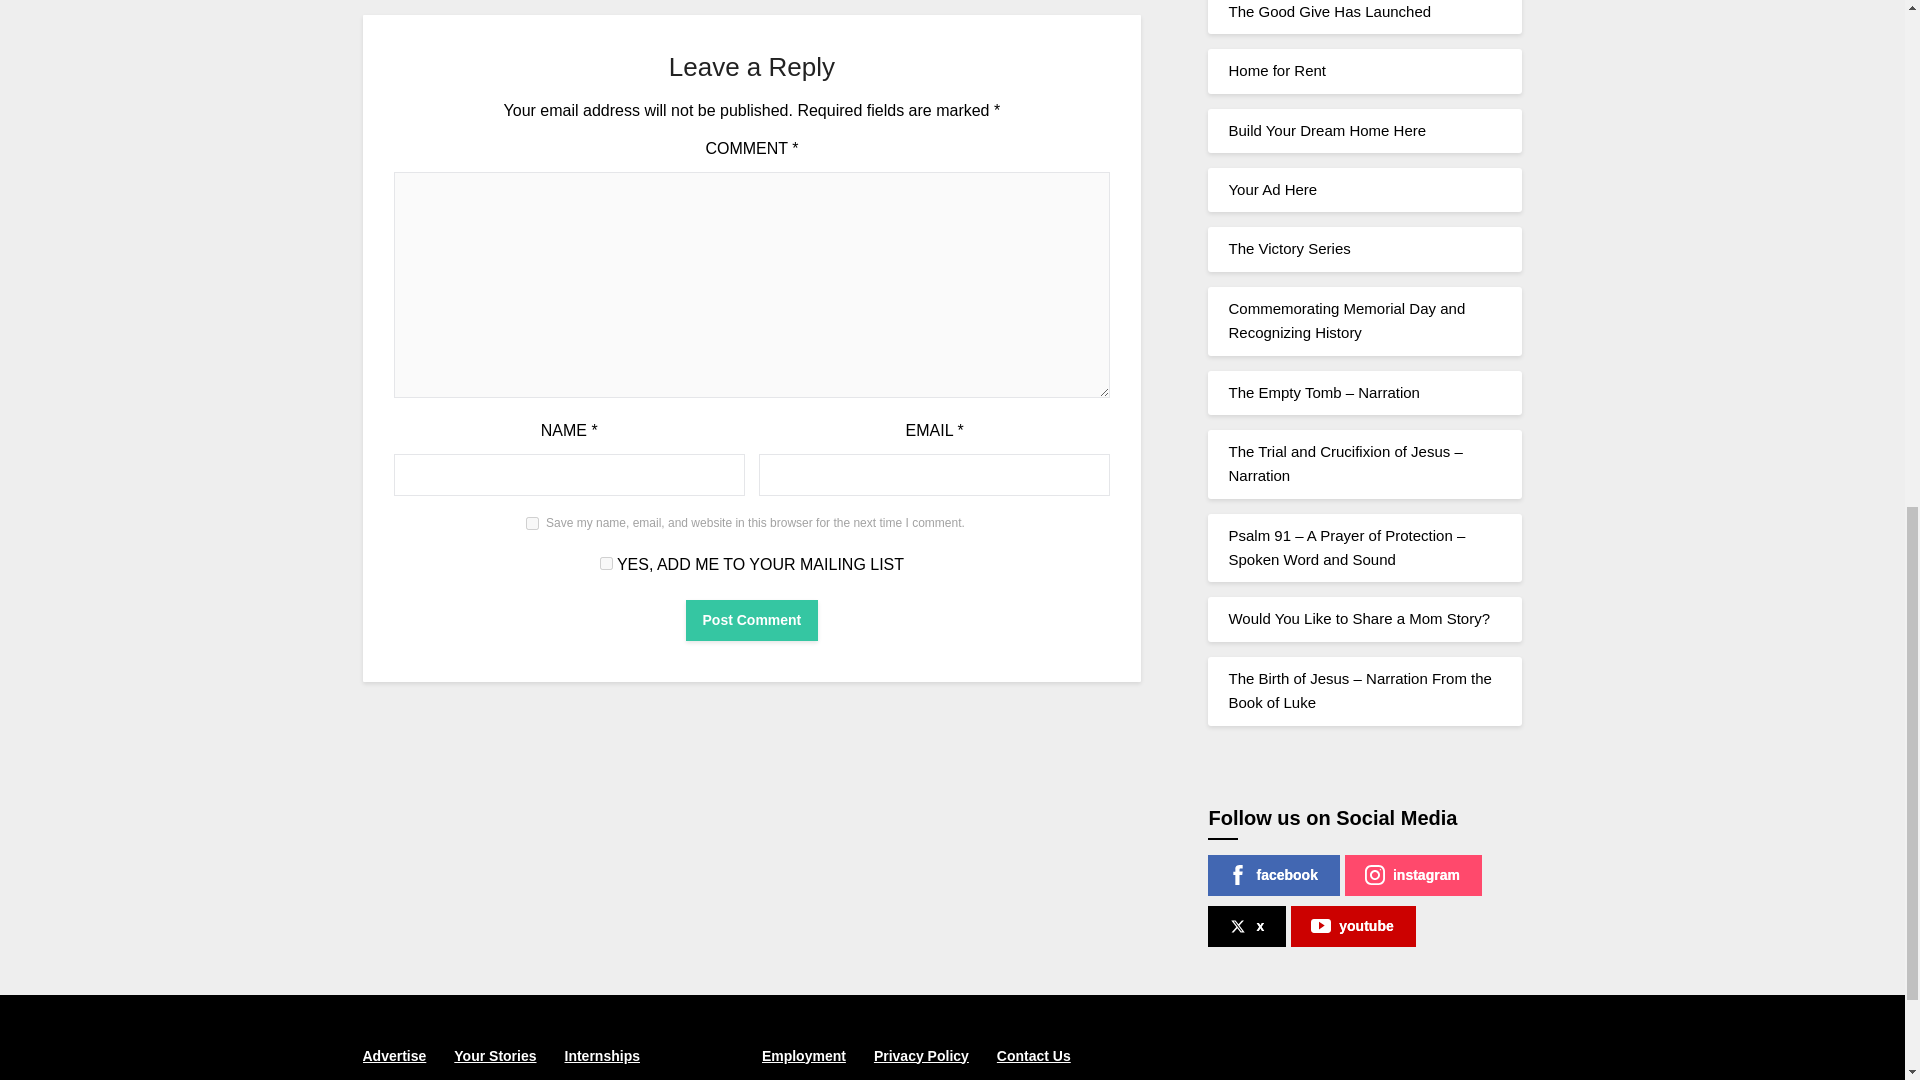 This screenshot has height=1080, width=1920. Describe the element at coordinates (752, 620) in the screenshot. I see `Post Comment` at that location.